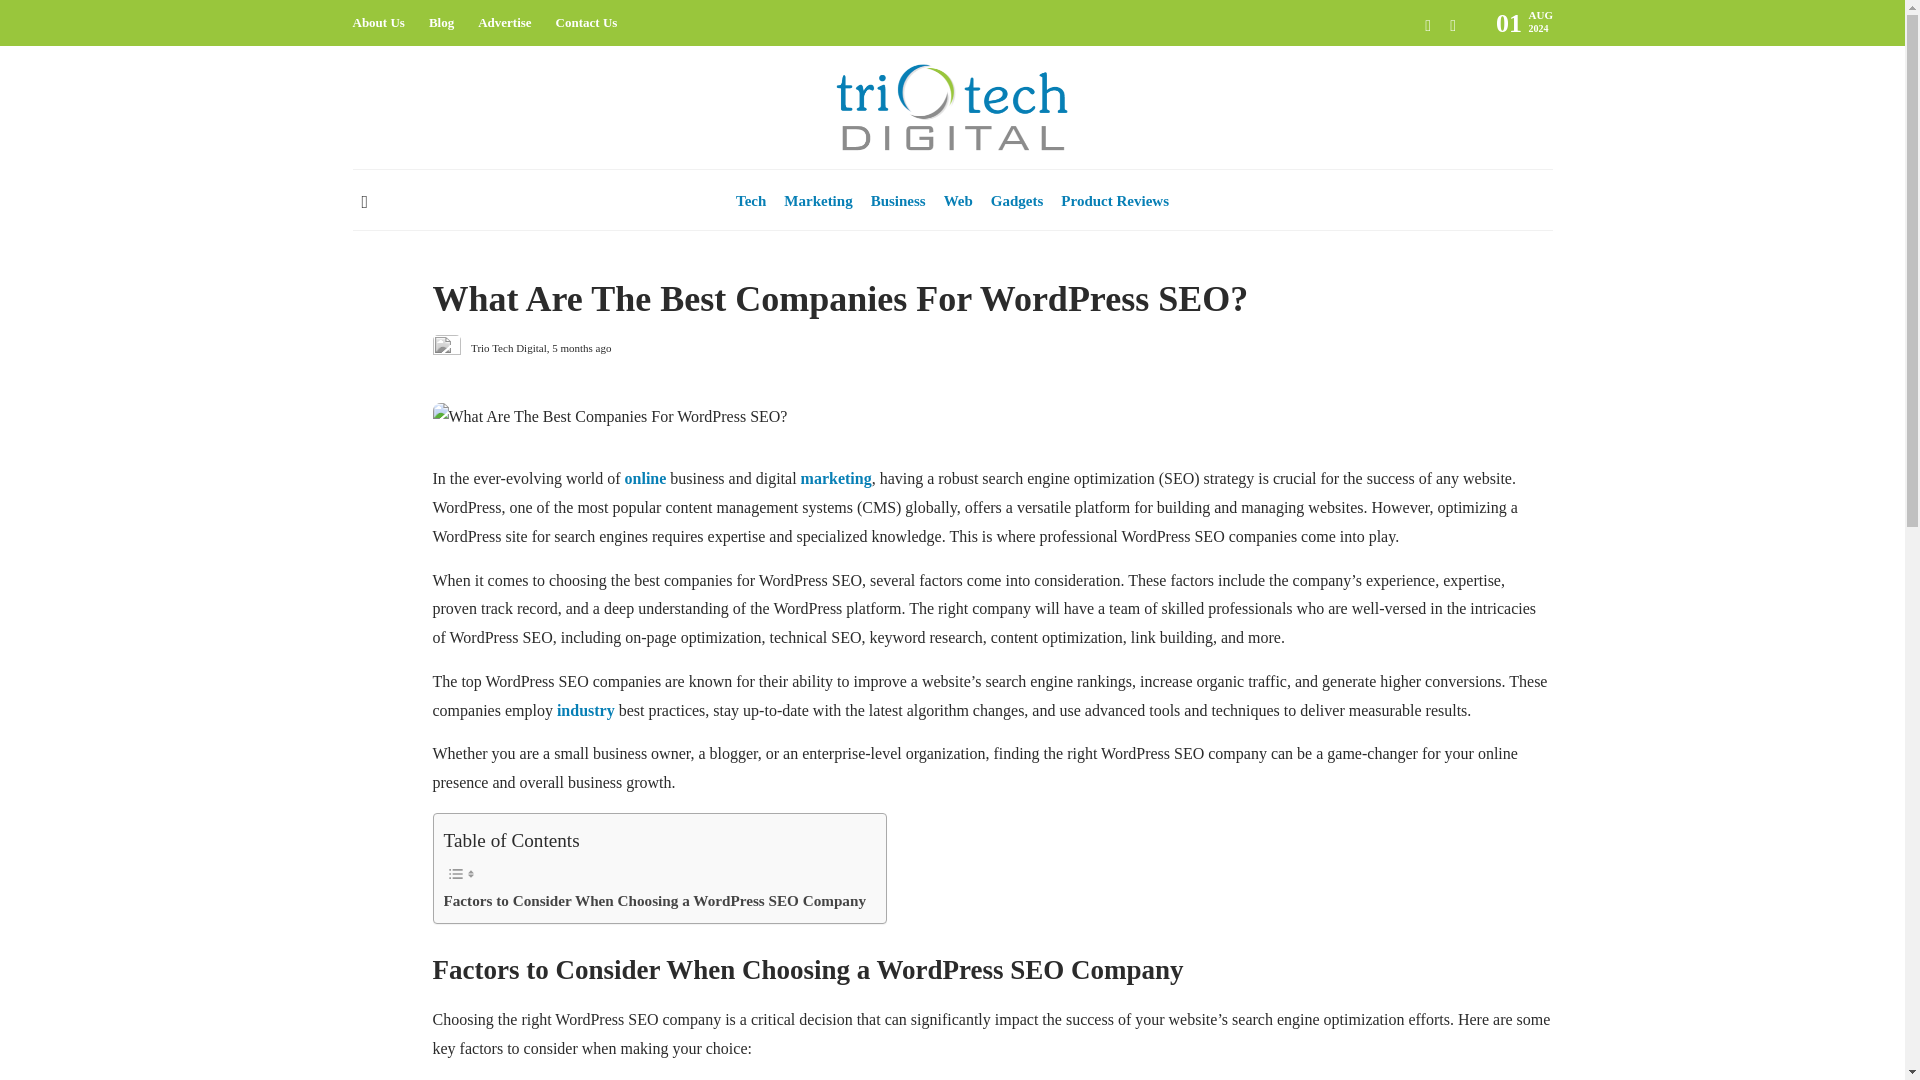 This screenshot has width=1920, height=1080. What do you see at coordinates (508, 348) in the screenshot?
I see `Trio Tech Digital` at bounding box center [508, 348].